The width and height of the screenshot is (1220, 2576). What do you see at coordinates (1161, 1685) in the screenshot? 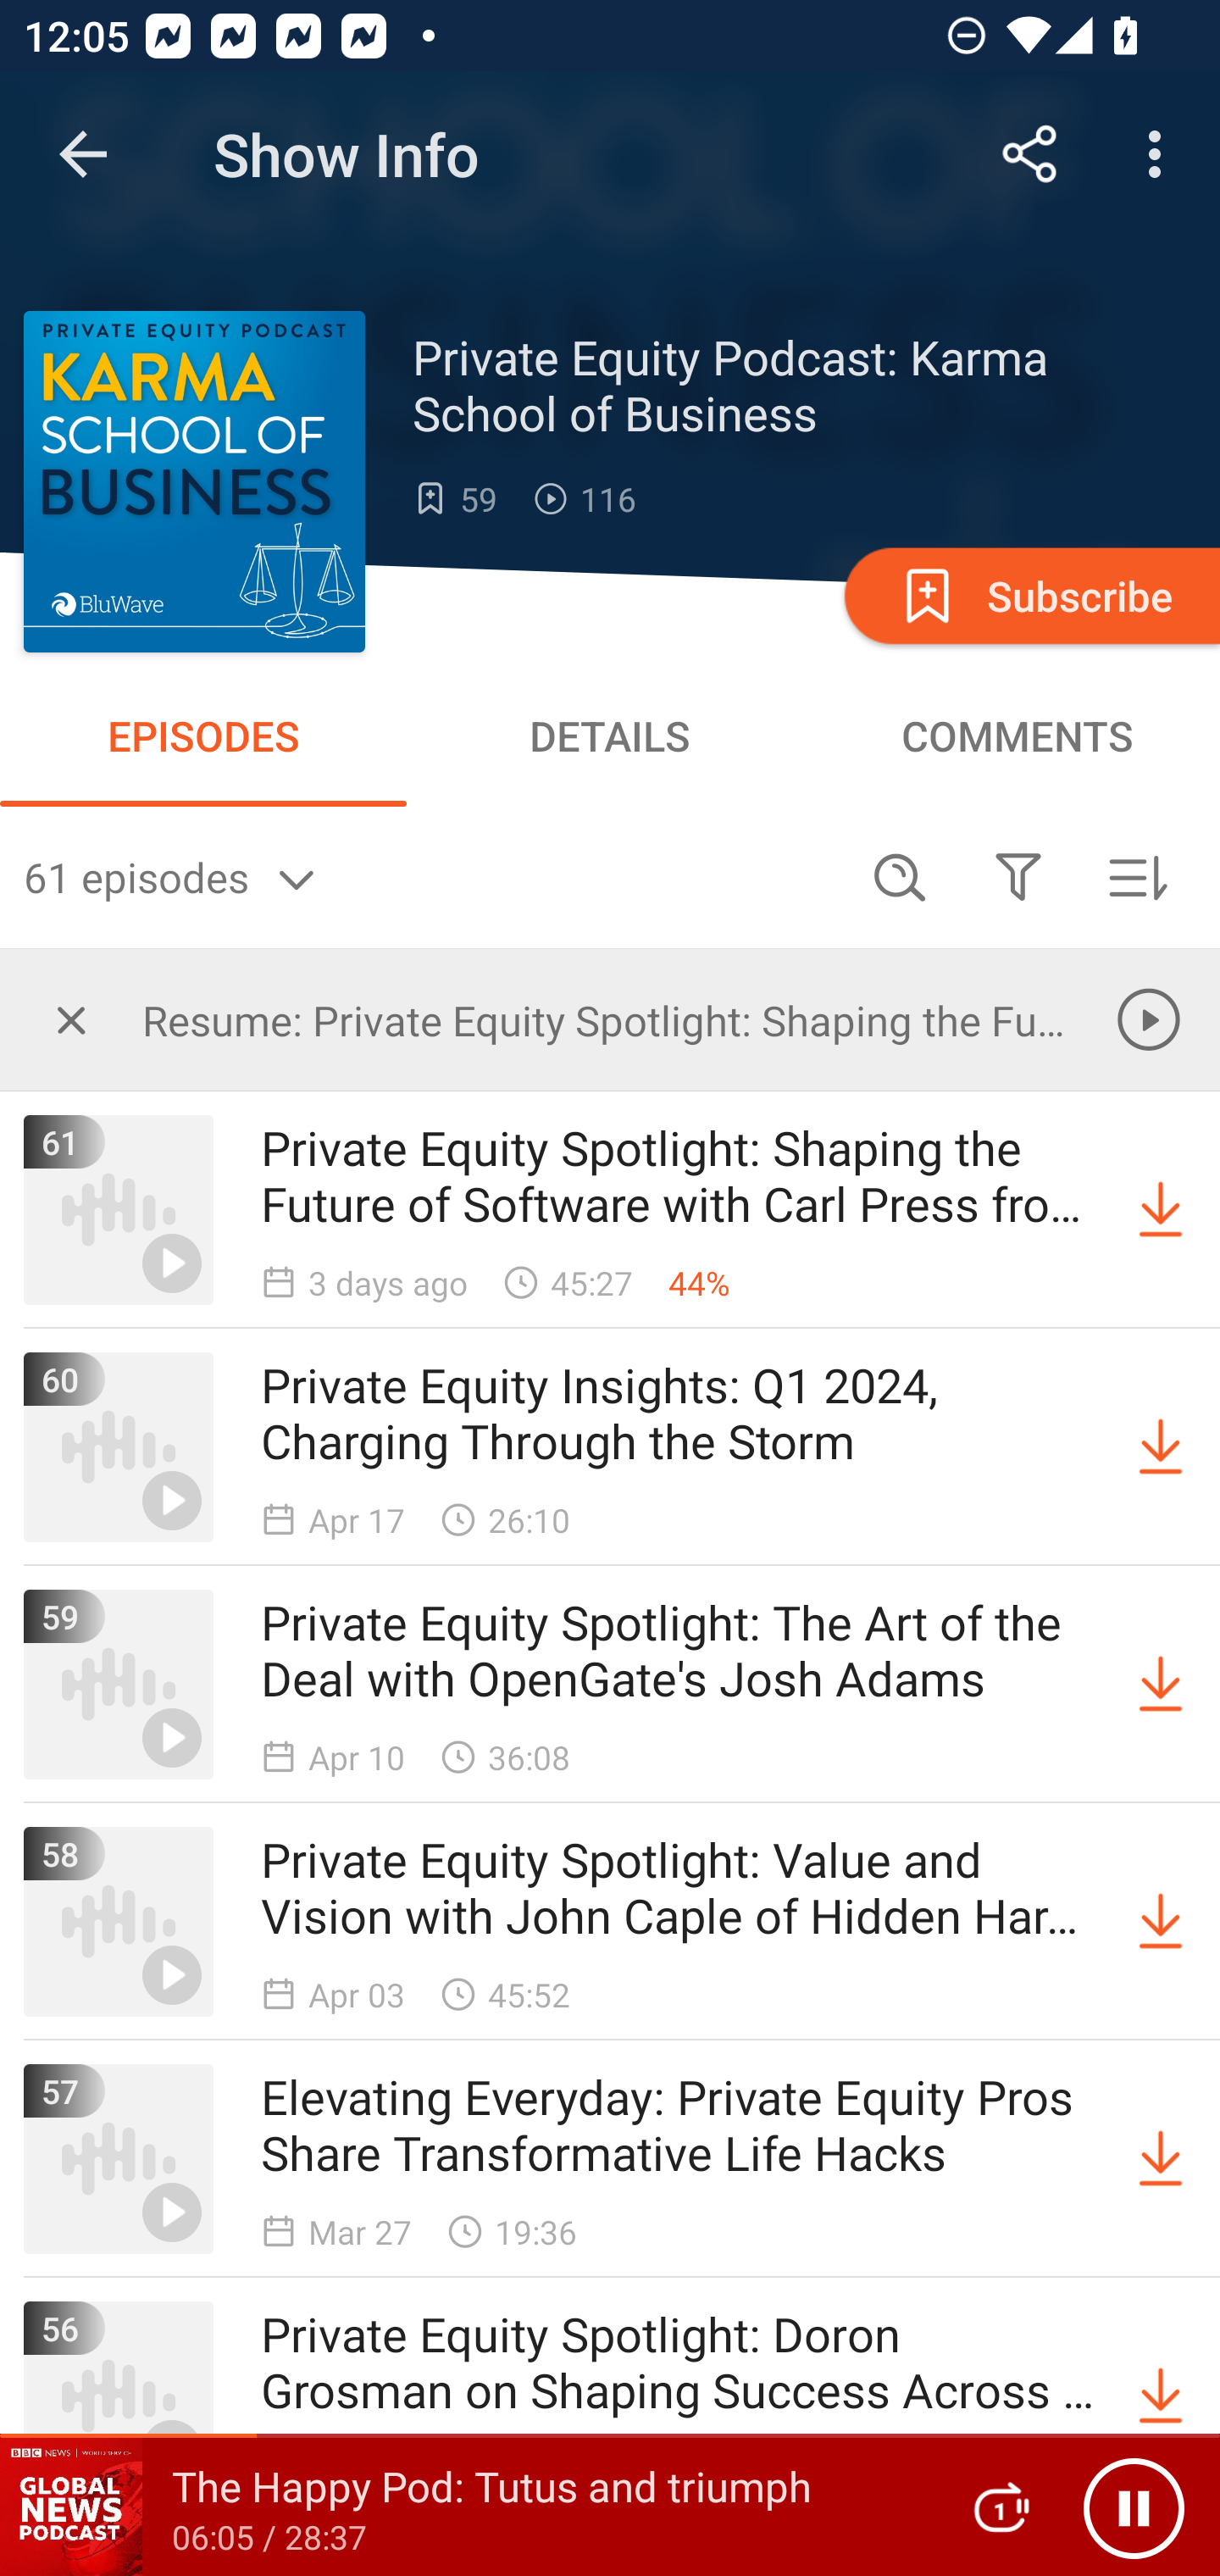
I see `Download` at bounding box center [1161, 1685].